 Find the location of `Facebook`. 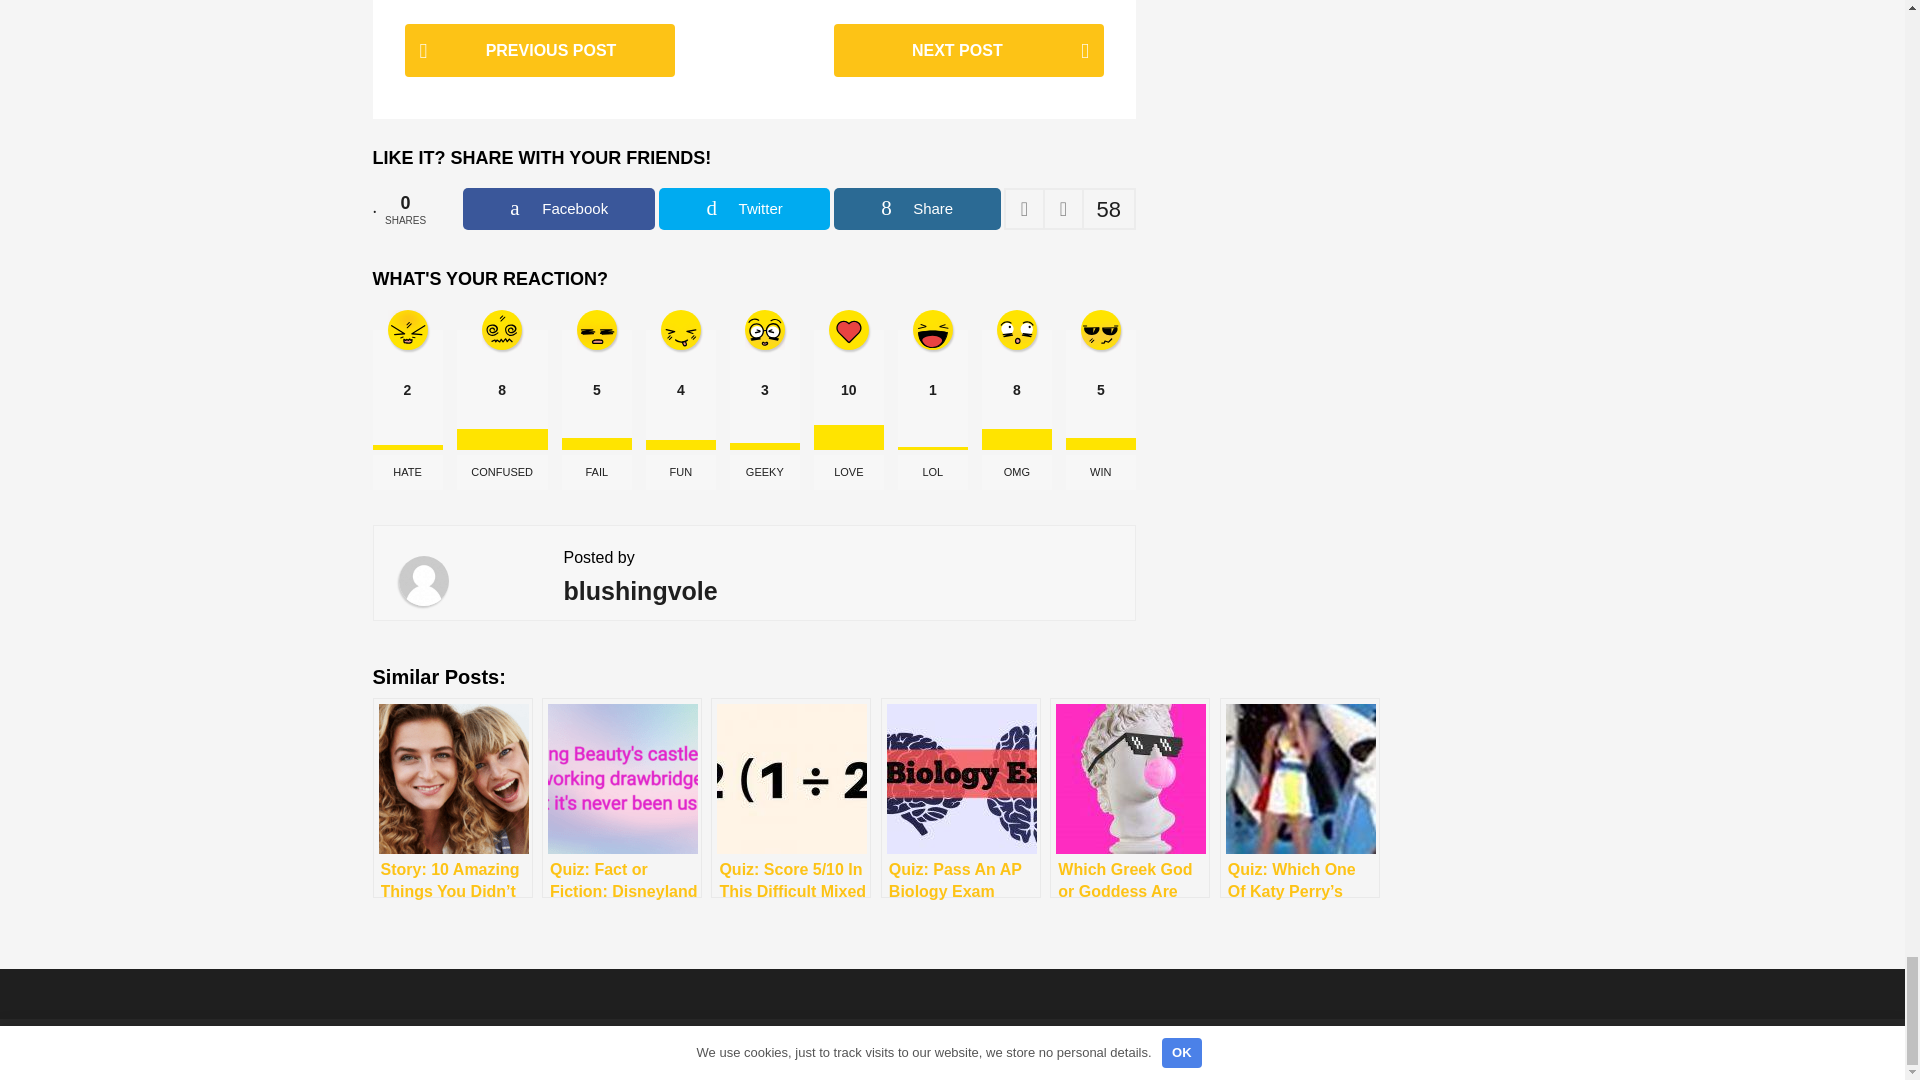

Facebook is located at coordinates (558, 208).